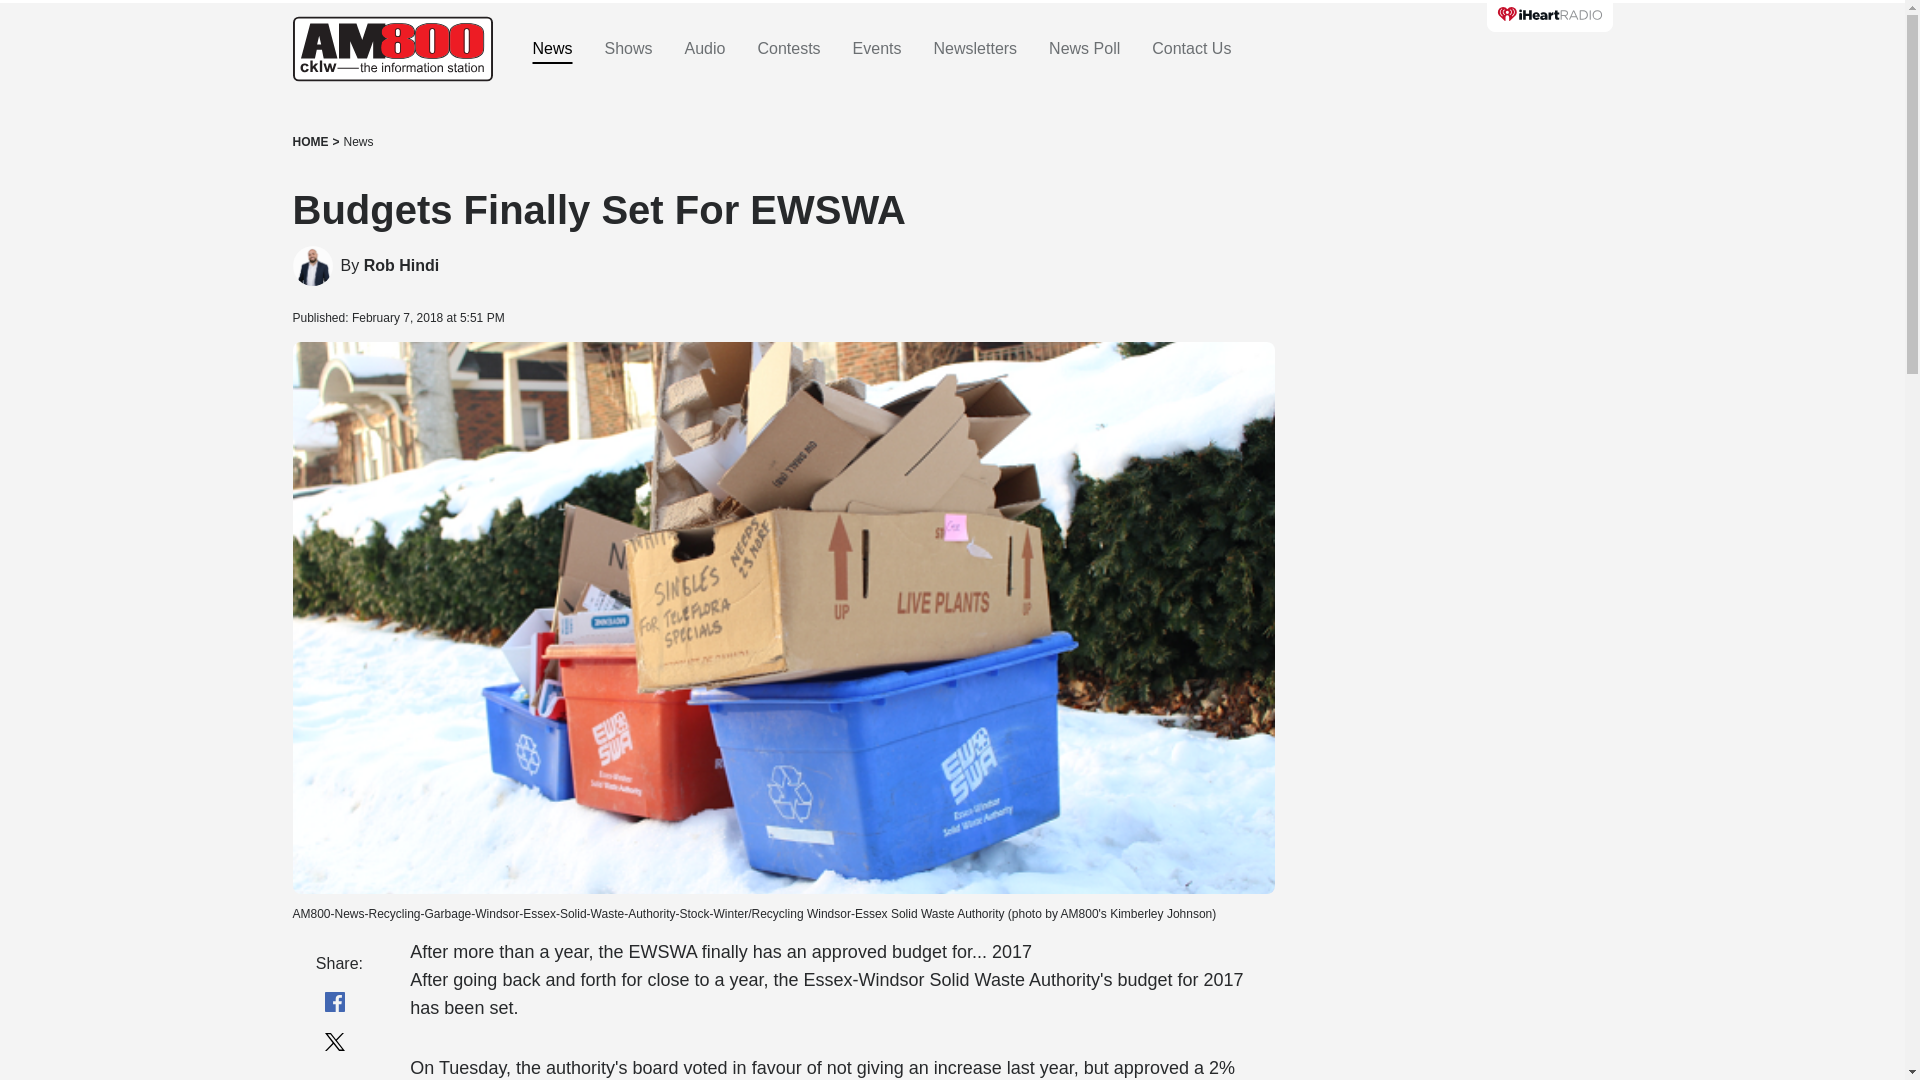 This screenshot has height=1080, width=1920. What do you see at coordinates (402, 266) in the screenshot?
I see `Rob Hindi` at bounding box center [402, 266].